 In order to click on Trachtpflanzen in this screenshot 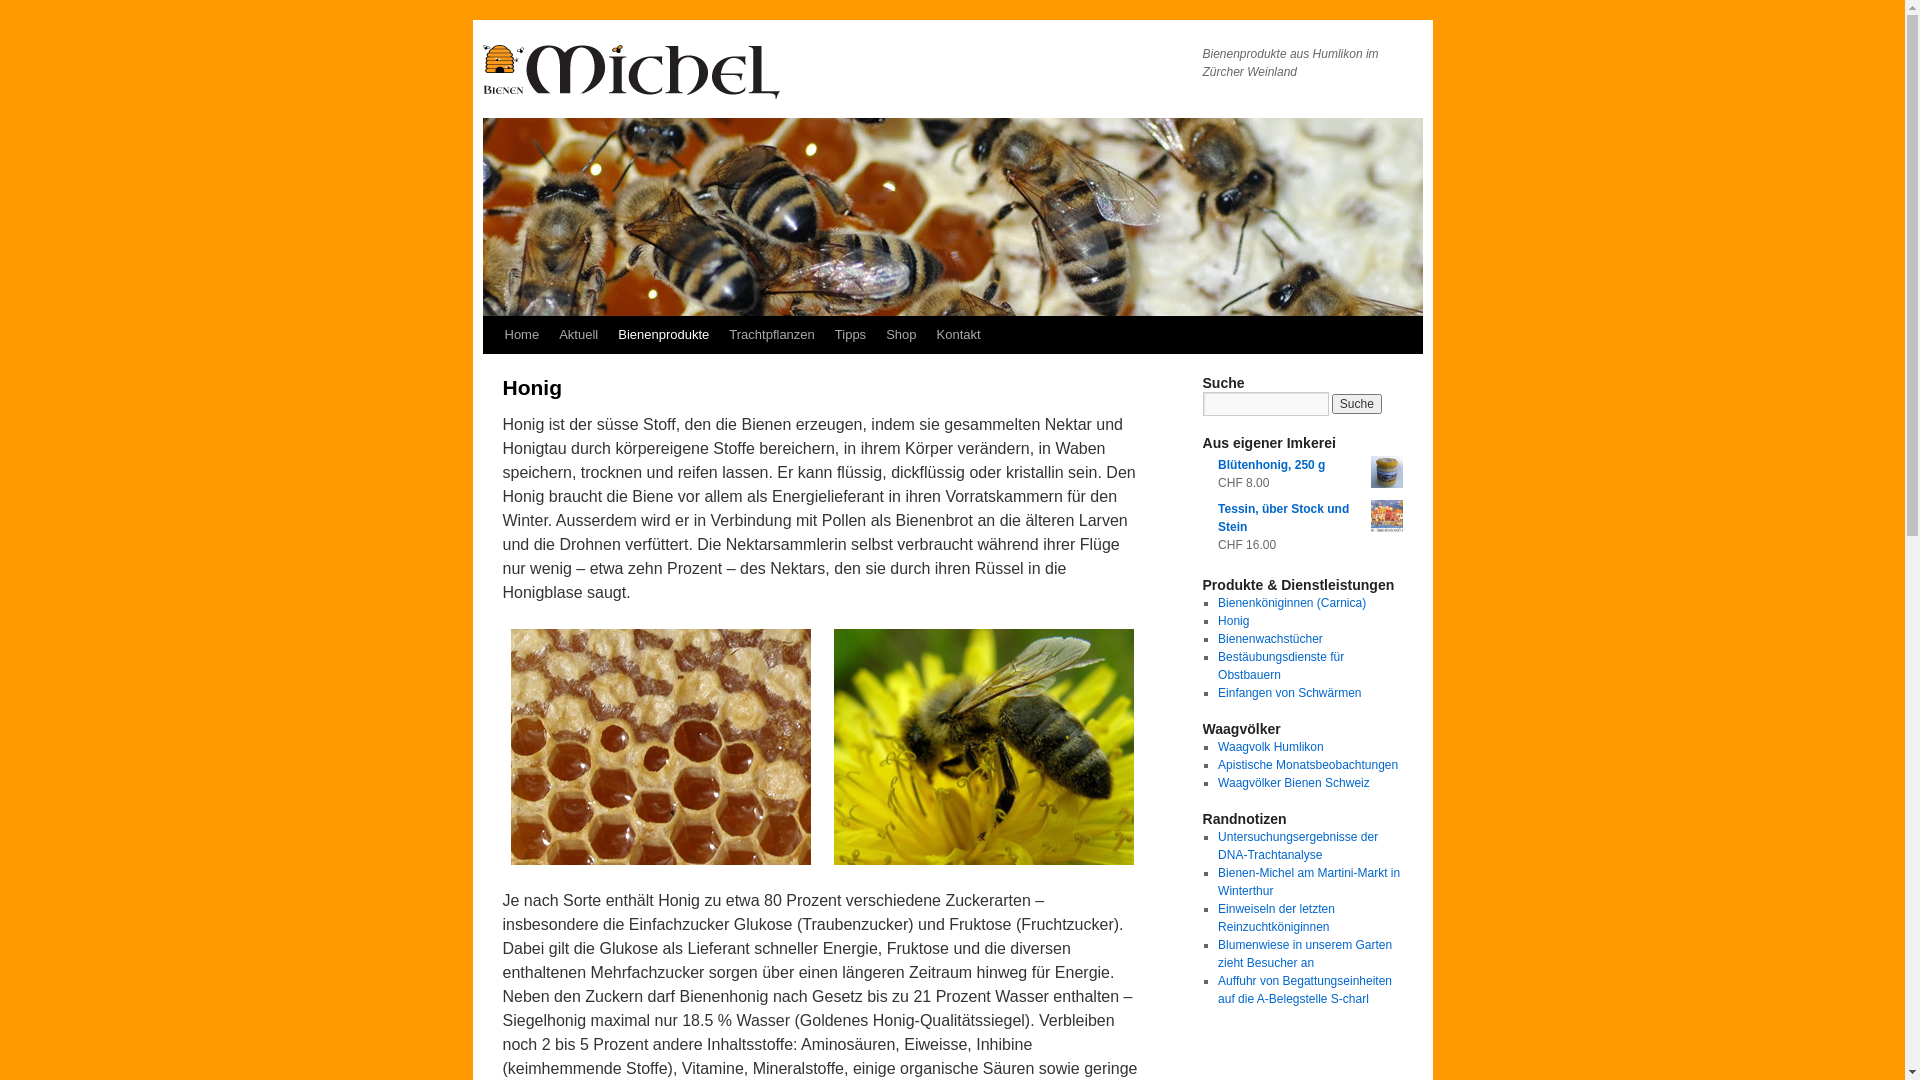, I will do `click(772, 335)`.